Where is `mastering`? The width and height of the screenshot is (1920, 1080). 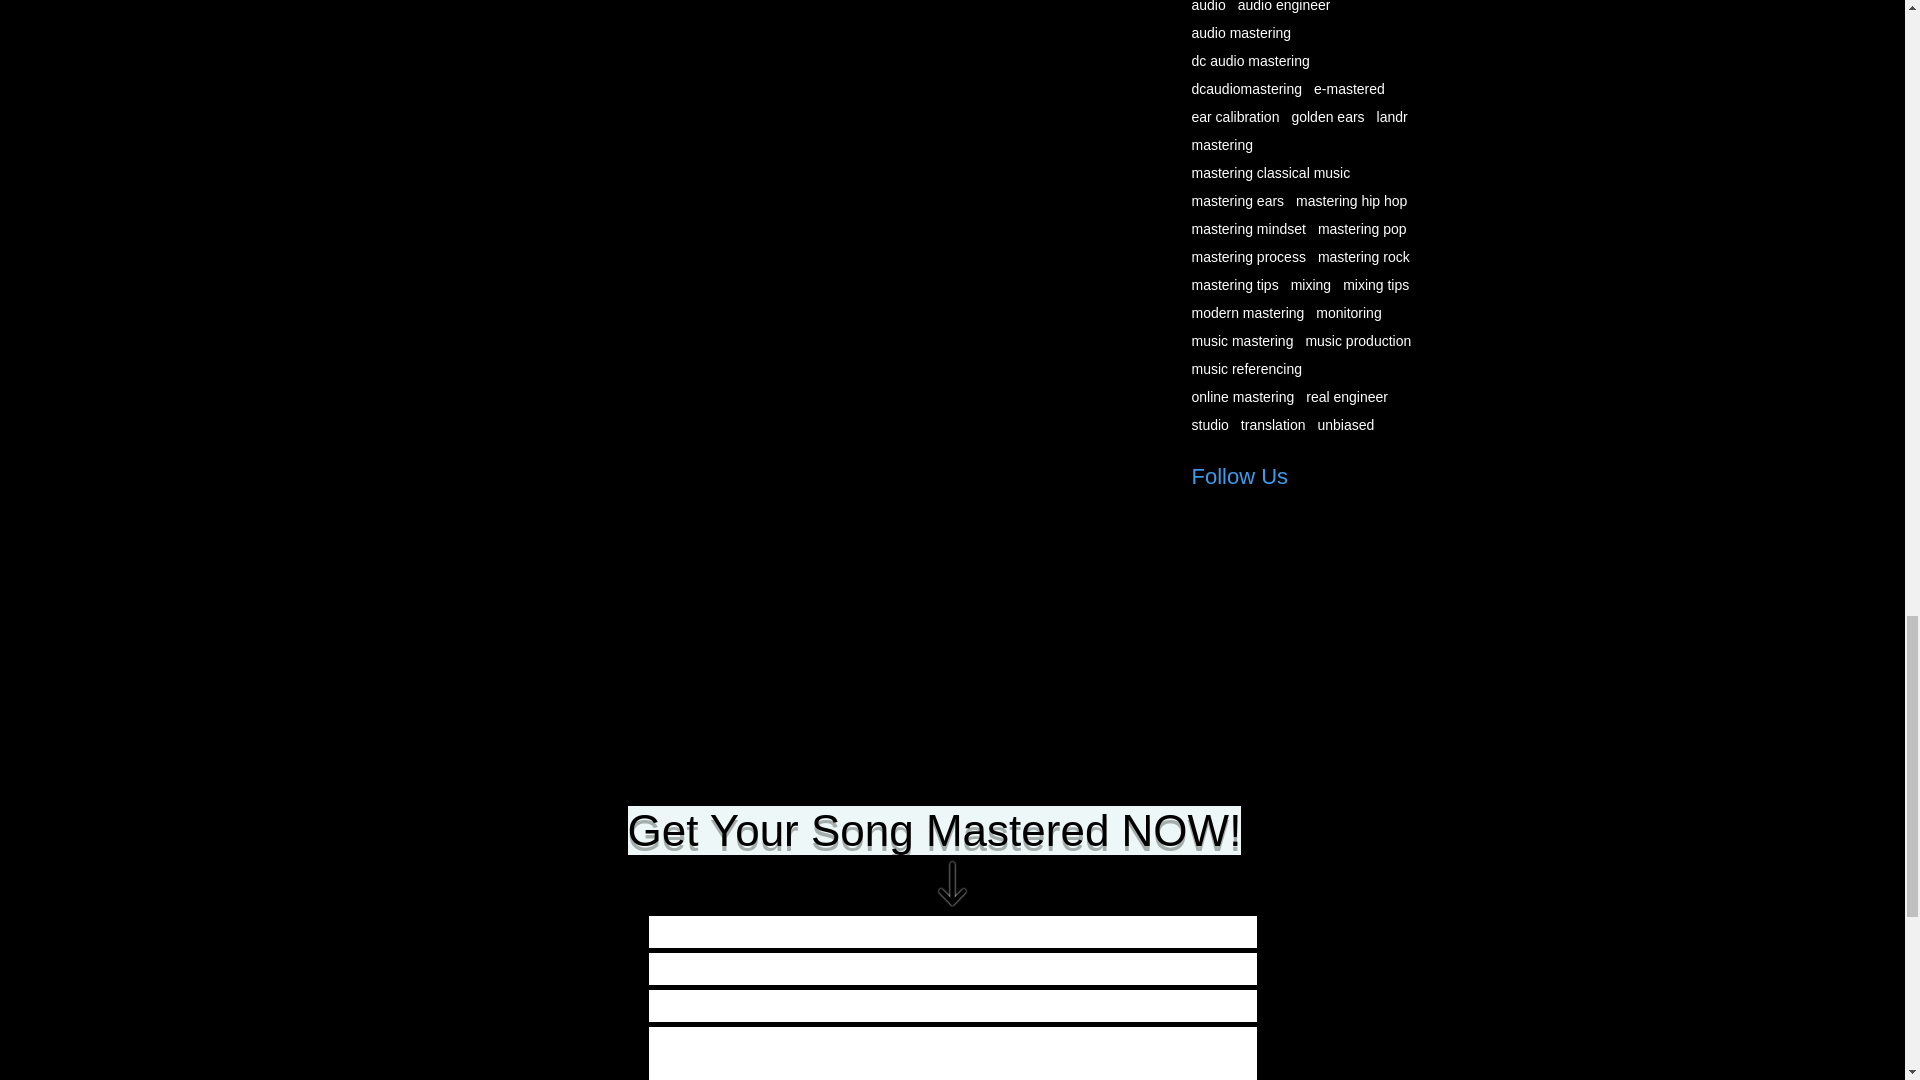 mastering is located at coordinates (1222, 145).